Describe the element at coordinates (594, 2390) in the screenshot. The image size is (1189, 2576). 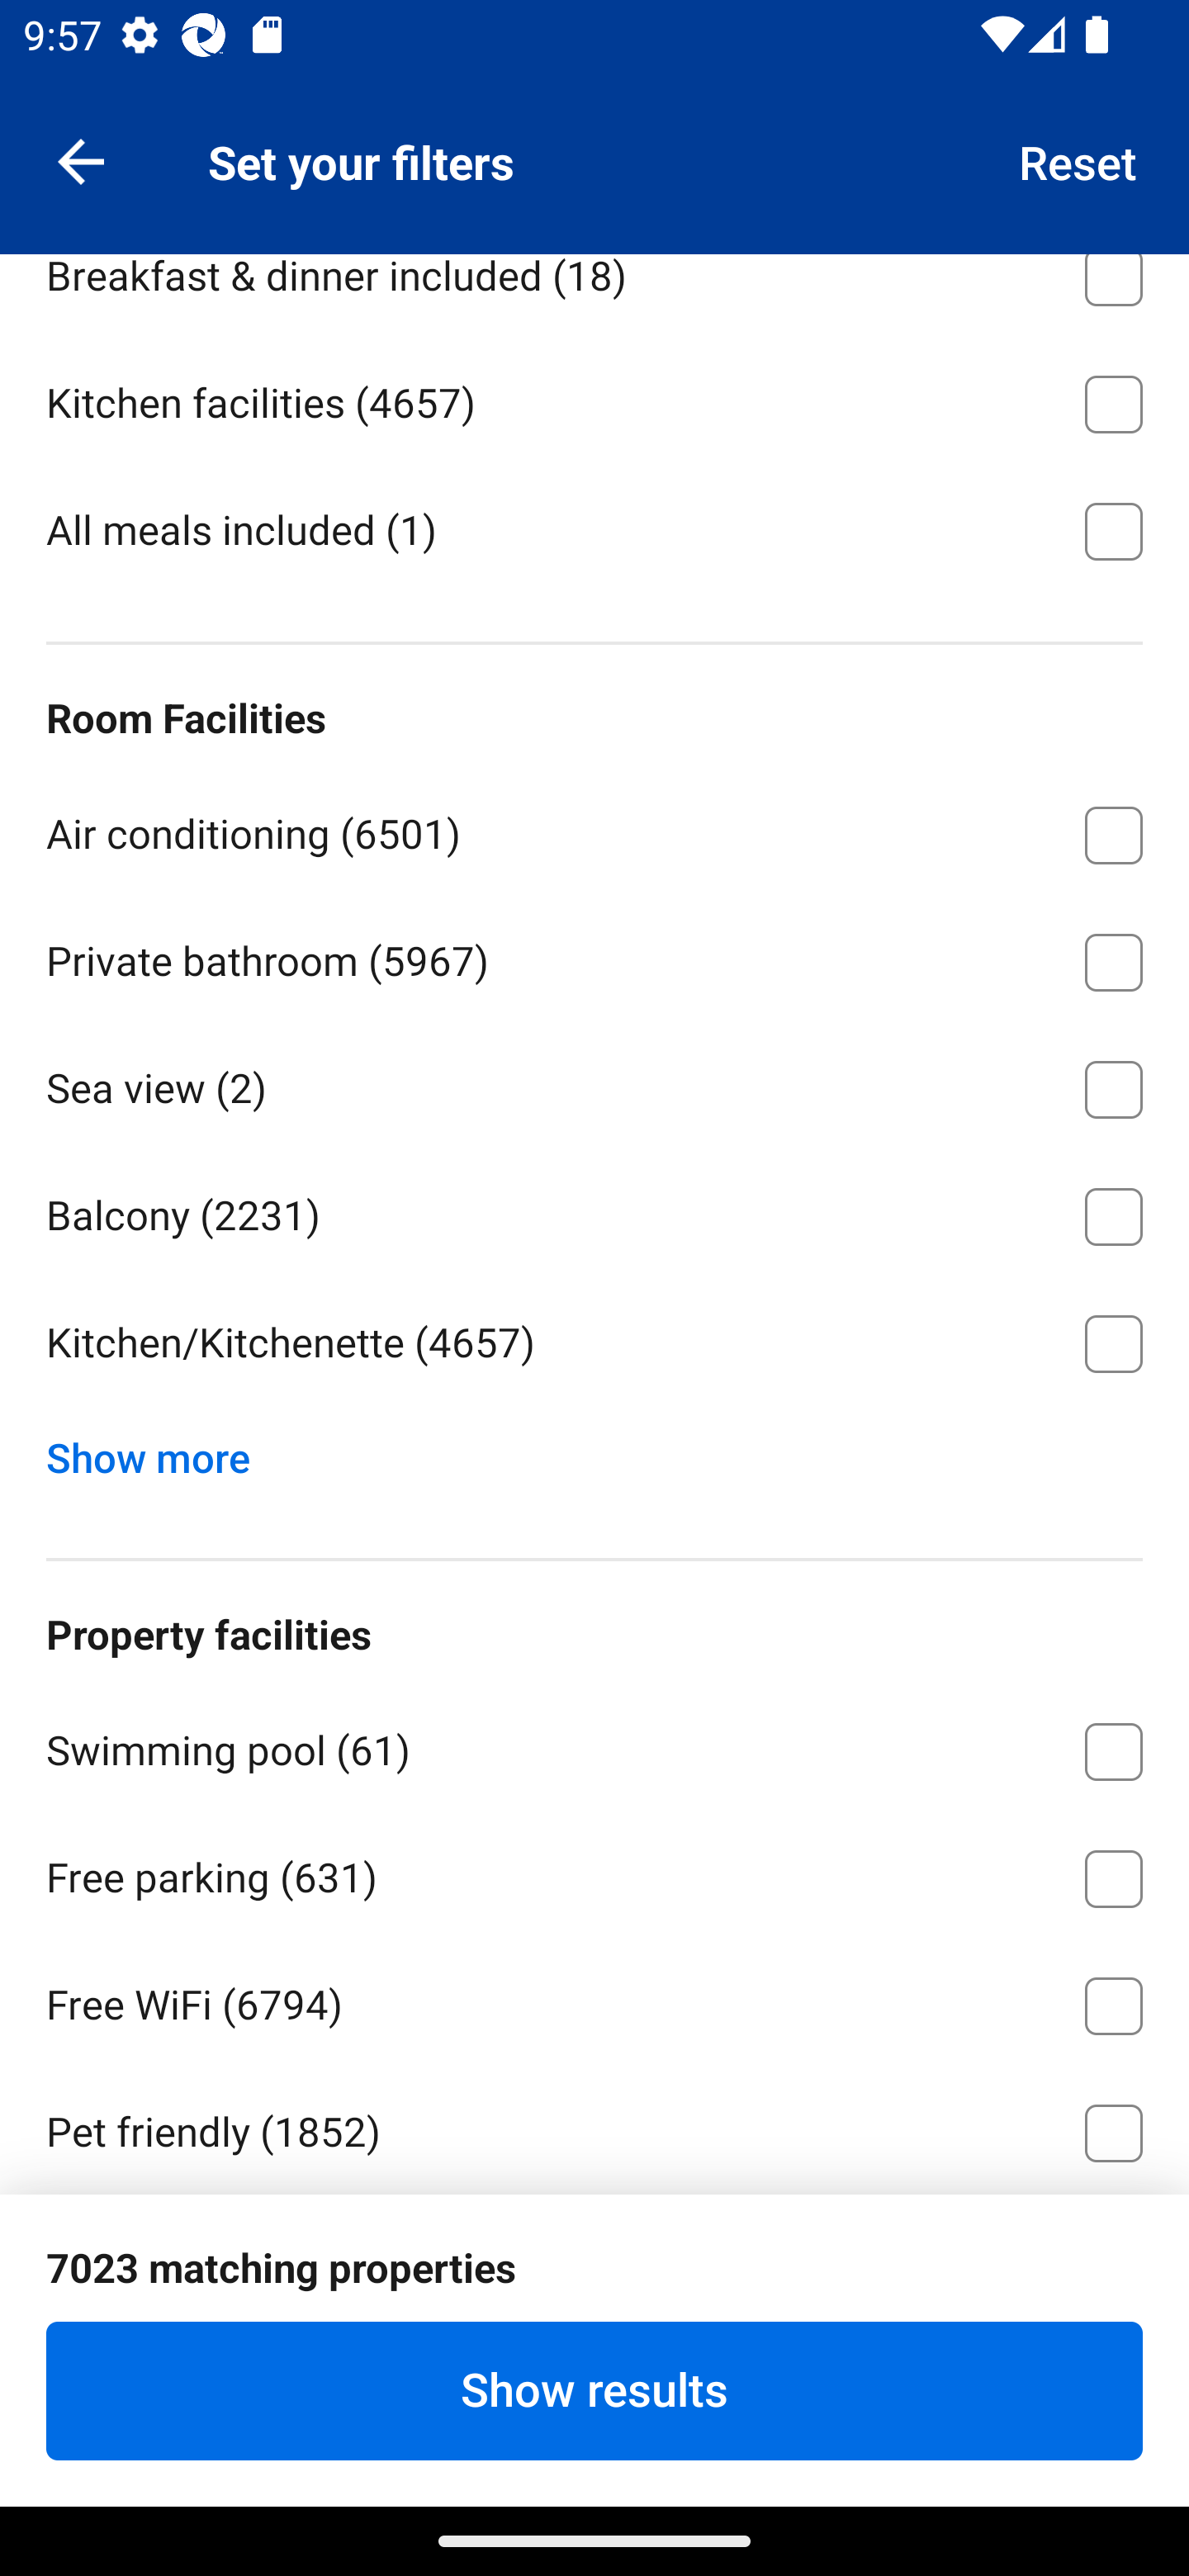
I see `Show results` at that location.